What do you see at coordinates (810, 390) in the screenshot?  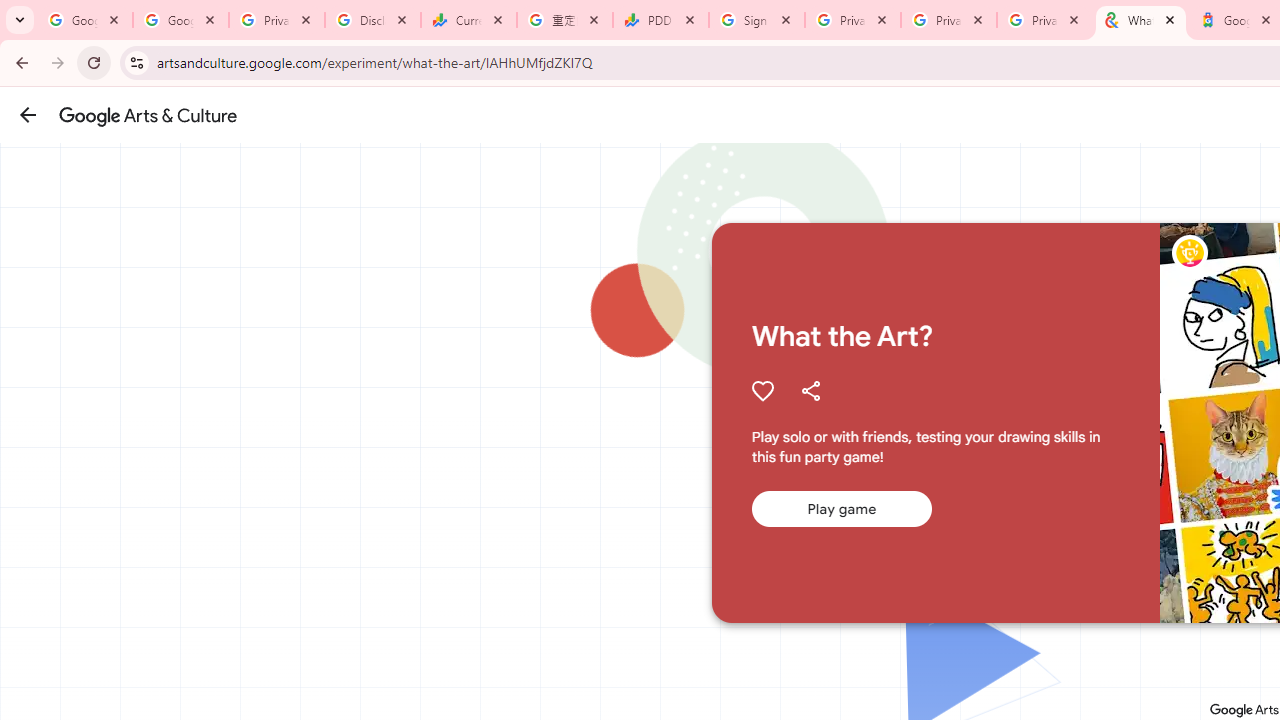 I see `Share "What the Art?"` at bounding box center [810, 390].